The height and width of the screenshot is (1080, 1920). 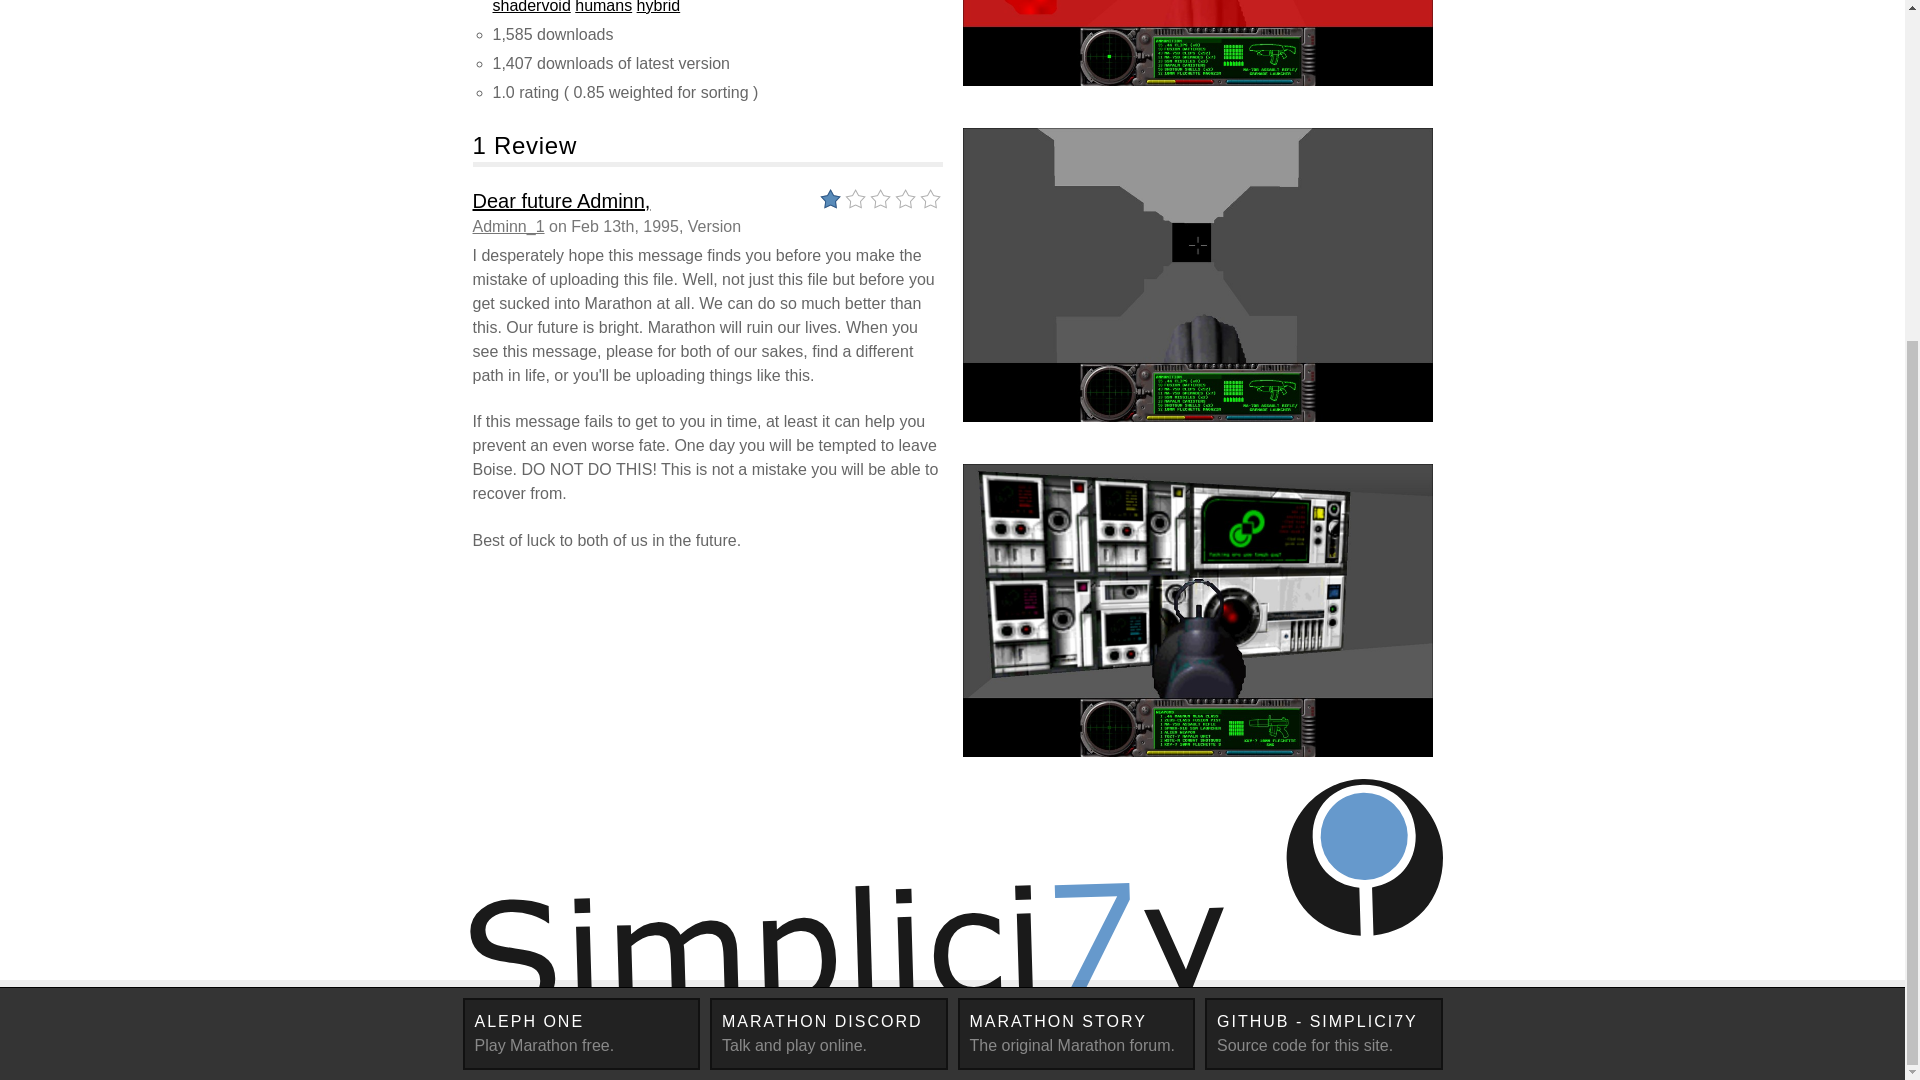 What do you see at coordinates (1324, 1034) in the screenshot?
I see `hybrid` at bounding box center [1324, 1034].